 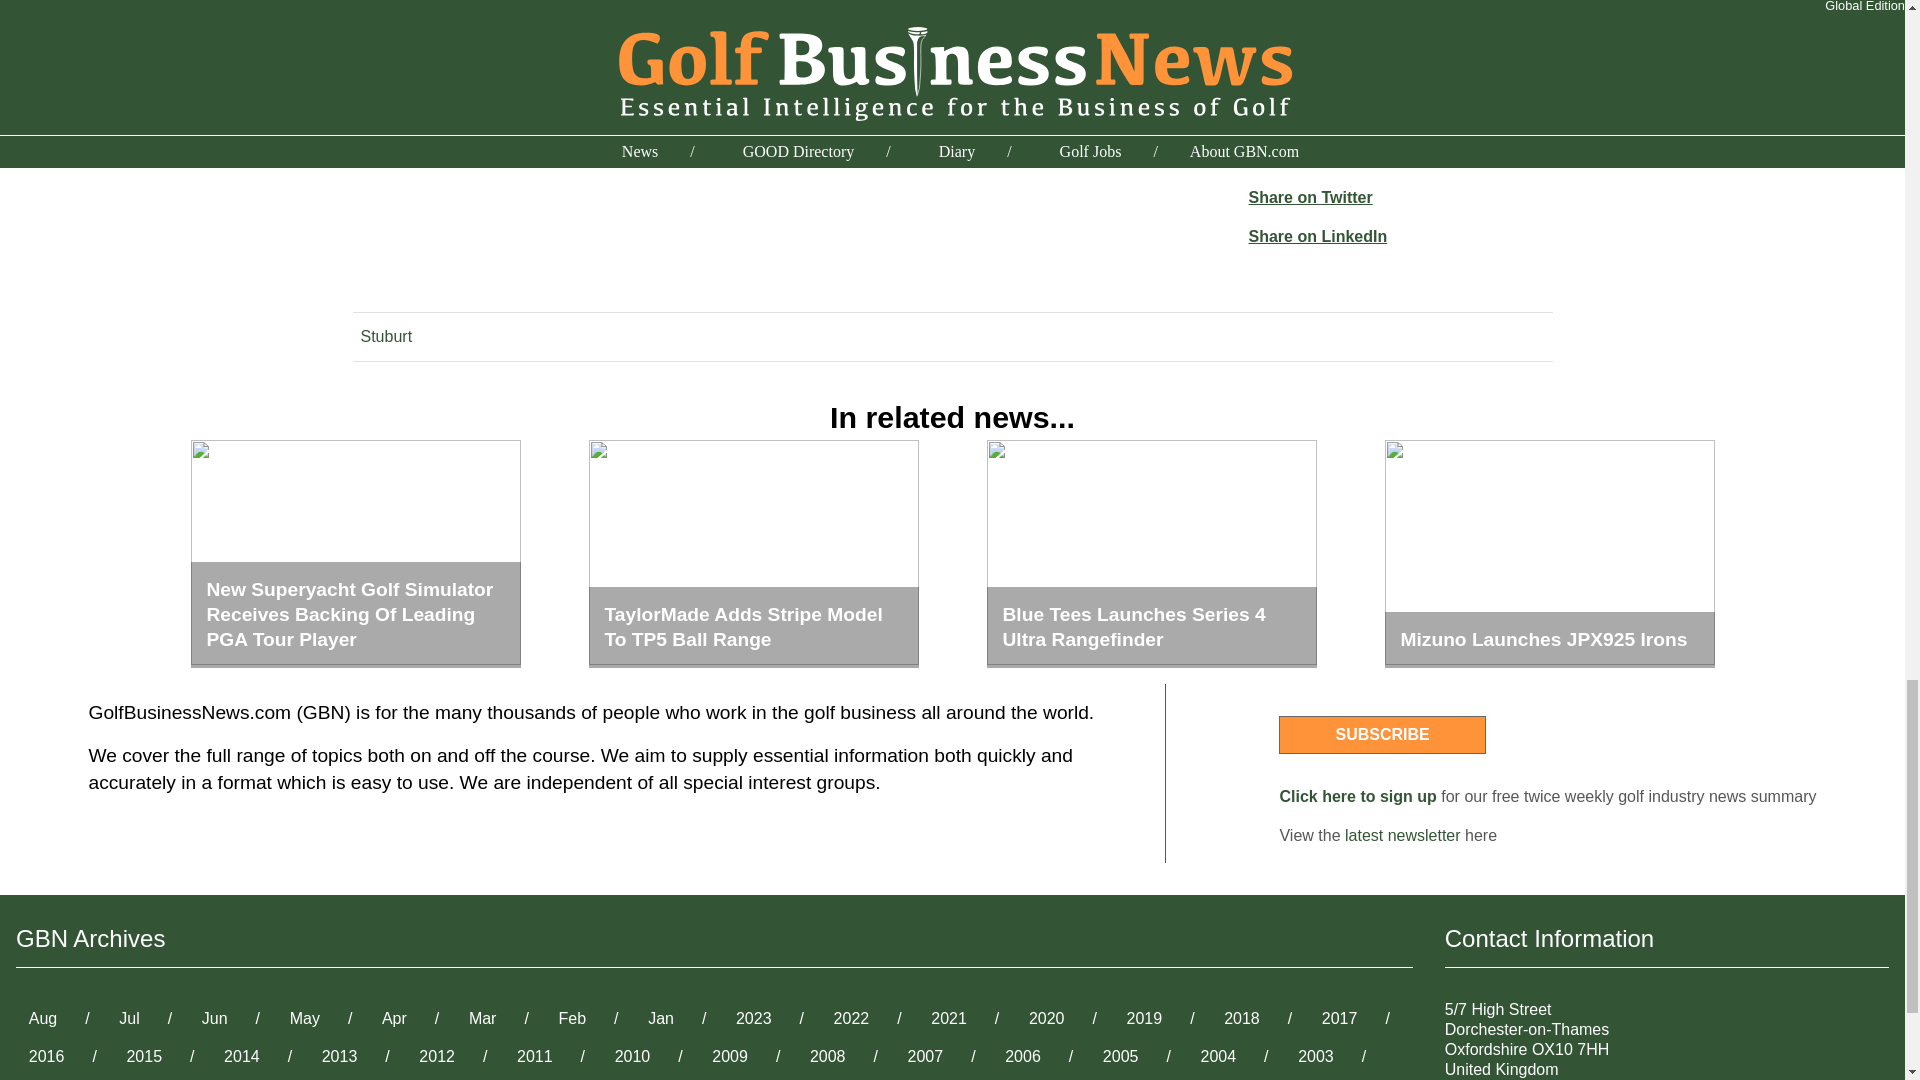 I want to click on Blue Tees Launches Series 4 Ultra Rangefinder, so click(x=1150, y=554).